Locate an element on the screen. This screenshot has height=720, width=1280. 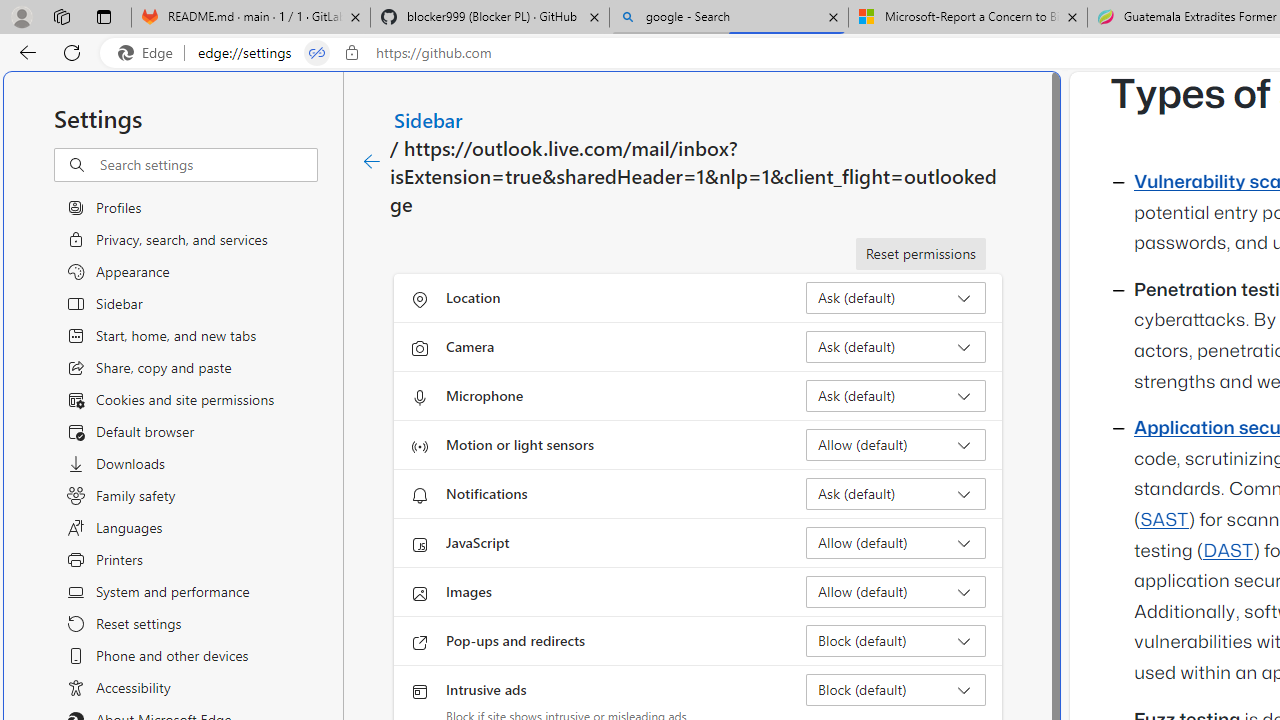
SAST is located at coordinates (1164, 520).